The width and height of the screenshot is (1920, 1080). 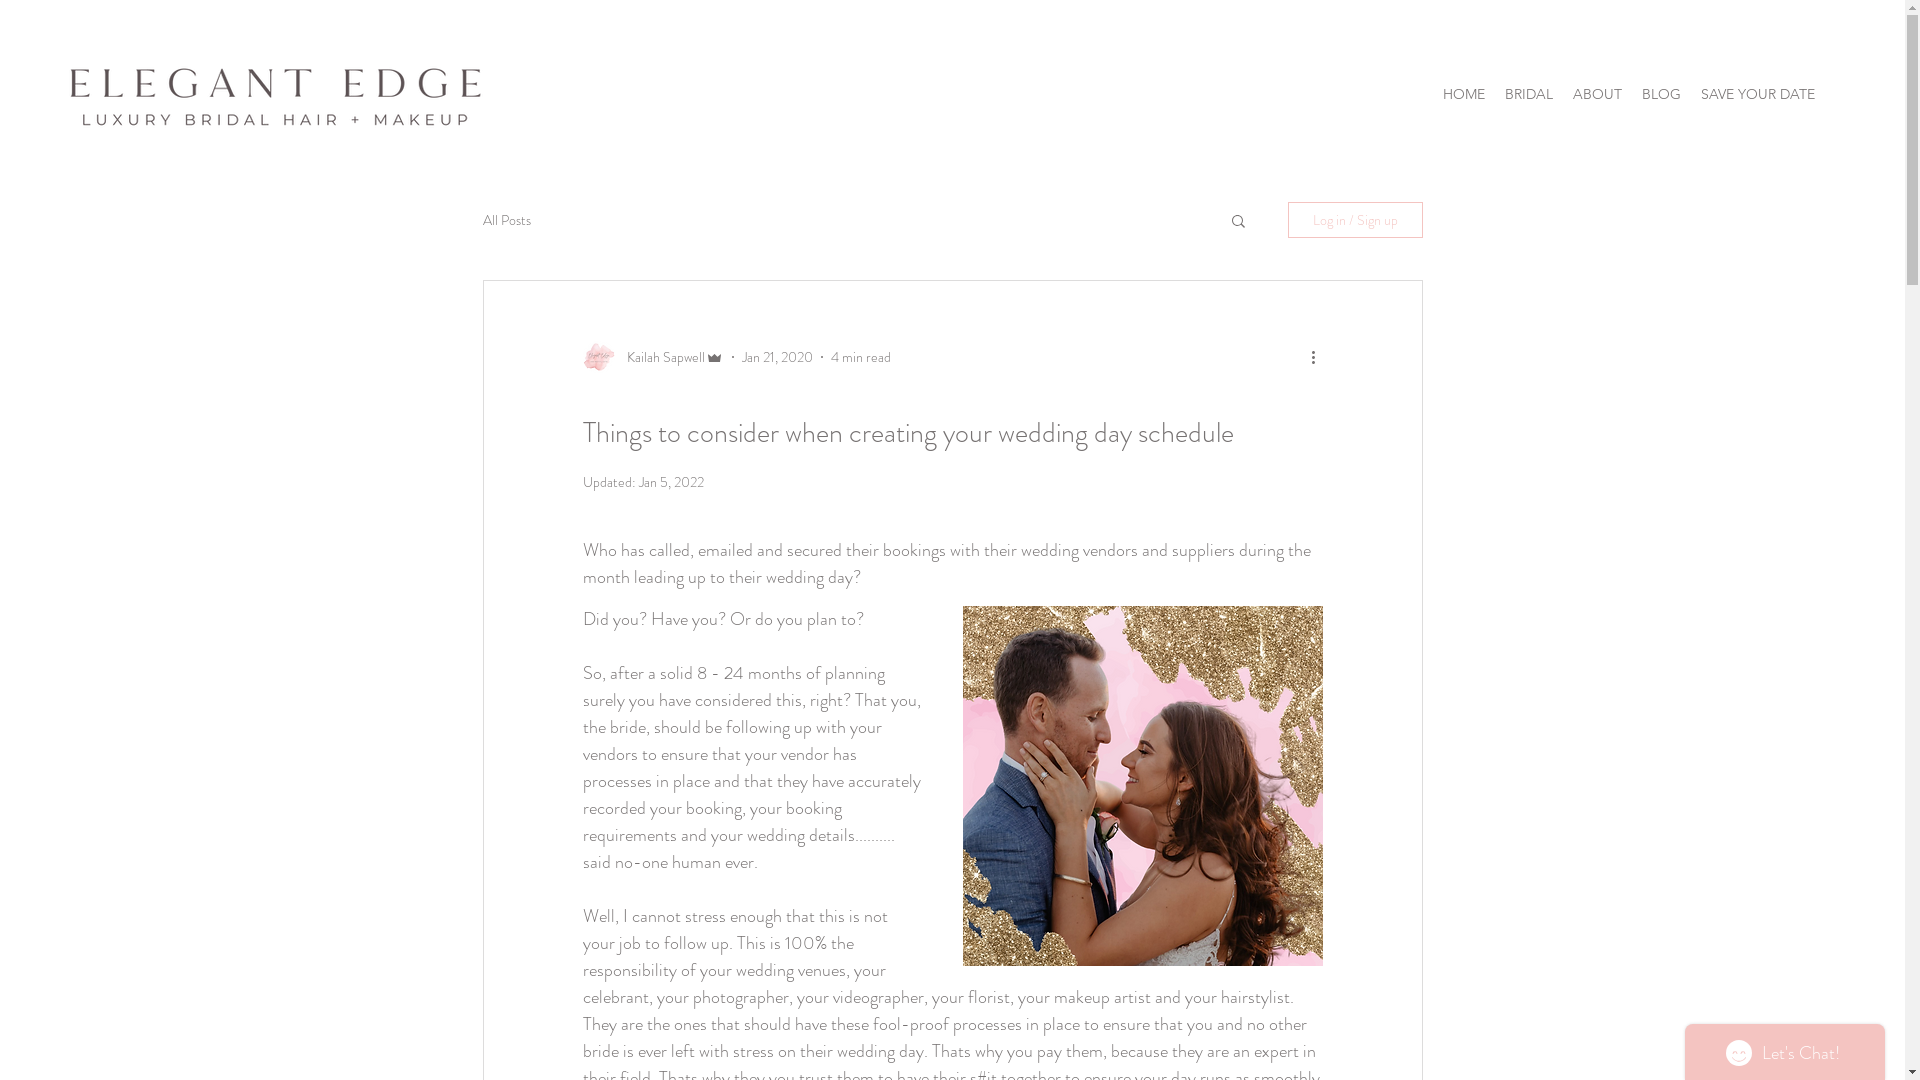 What do you see at coordinates (1704, 342) in the screenshot?
I see `Visitor Analytics` at bounding box center [1704, 342].